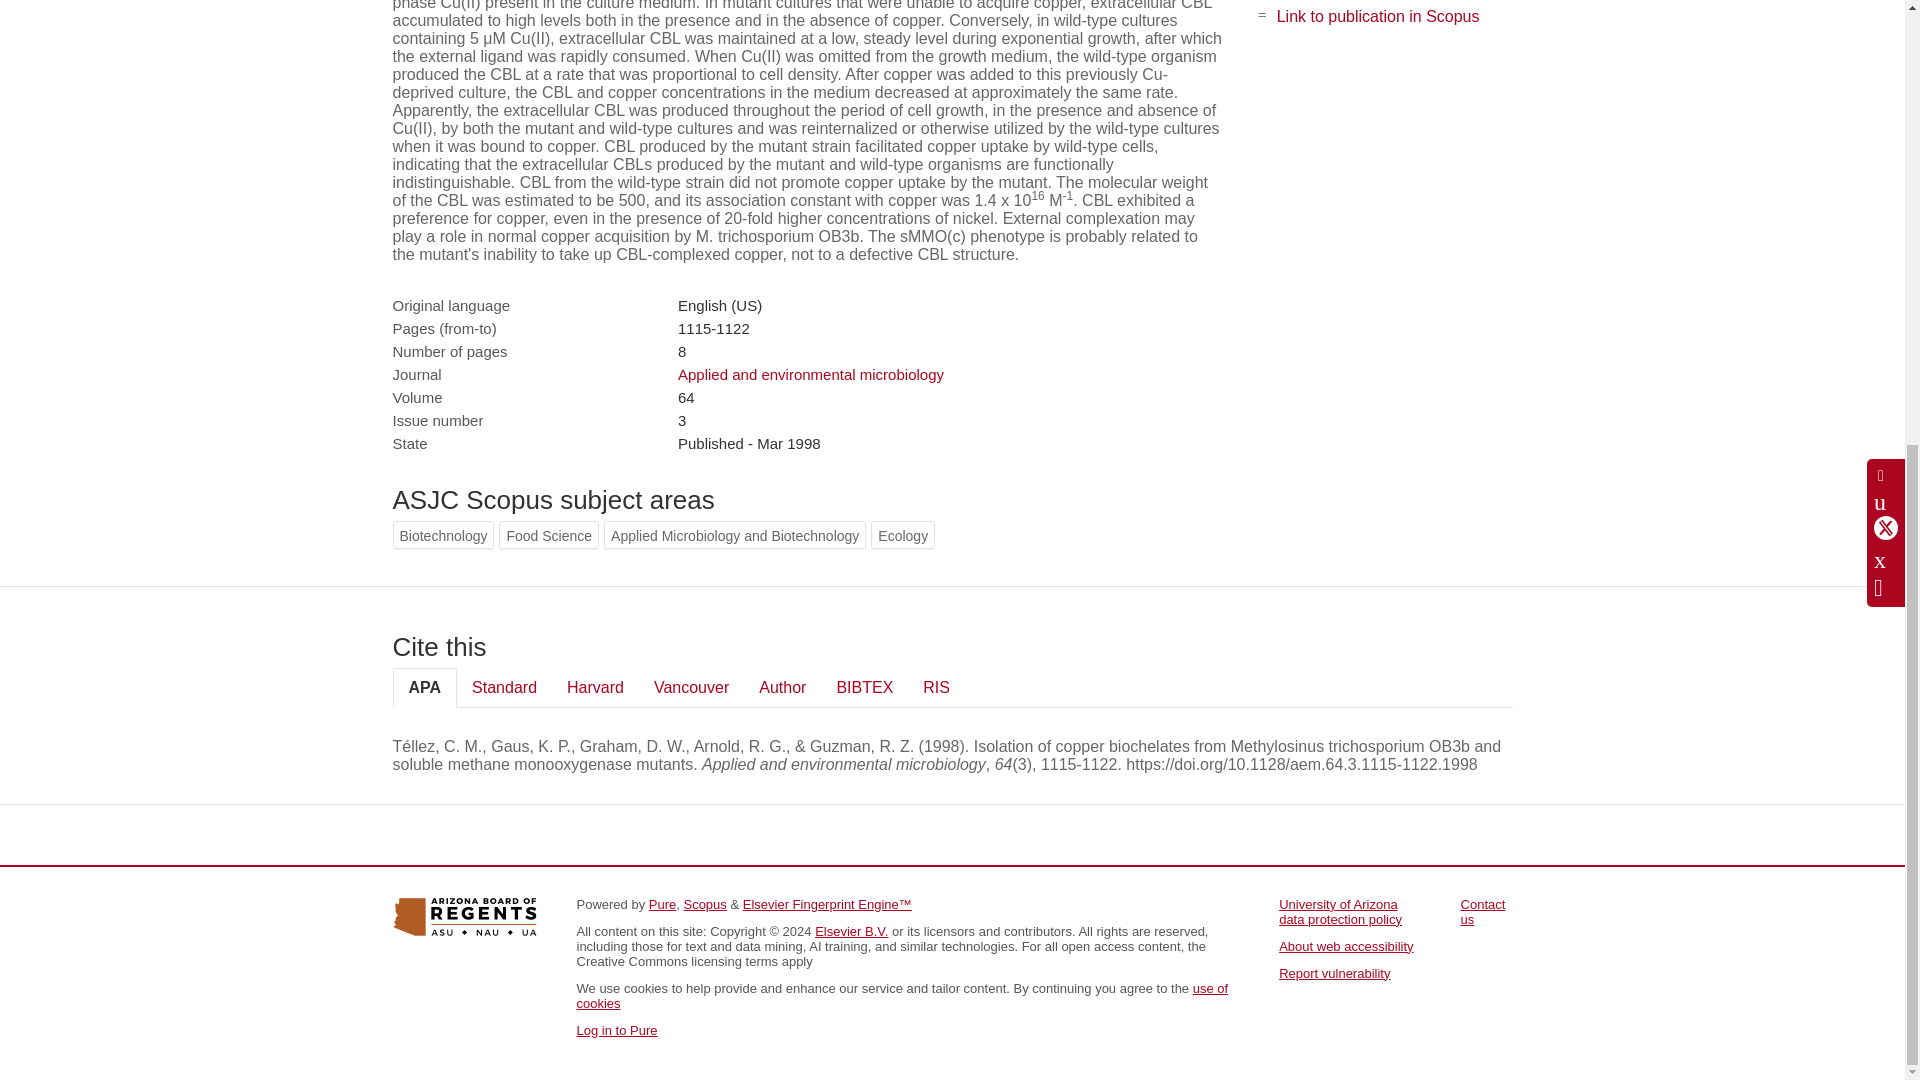 The image size is (1920, 1080). What do you see at coordinates (902, 995) in the screenshot?
I see `use of cookies` at bounding box center [902, 995].